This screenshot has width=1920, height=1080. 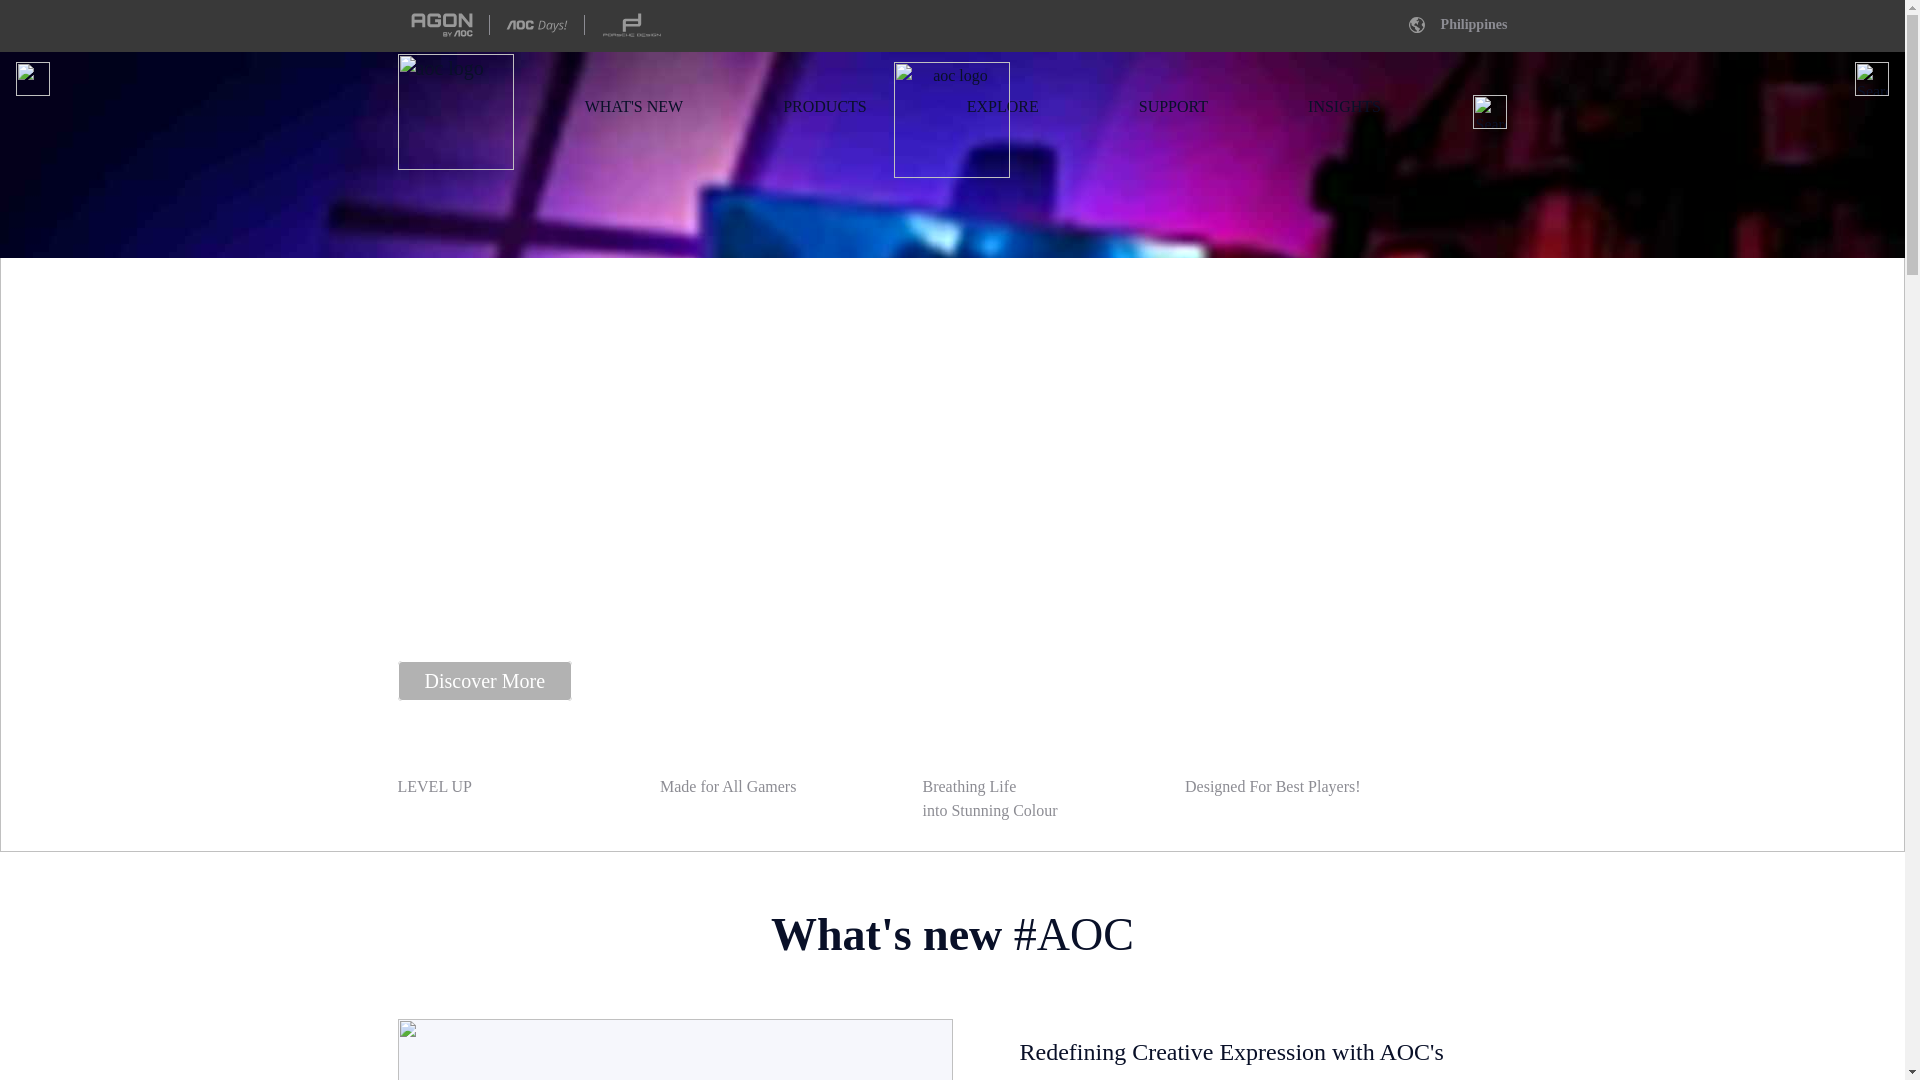 I want to click on AOC Porsche Design, so click(x=631, y=24).